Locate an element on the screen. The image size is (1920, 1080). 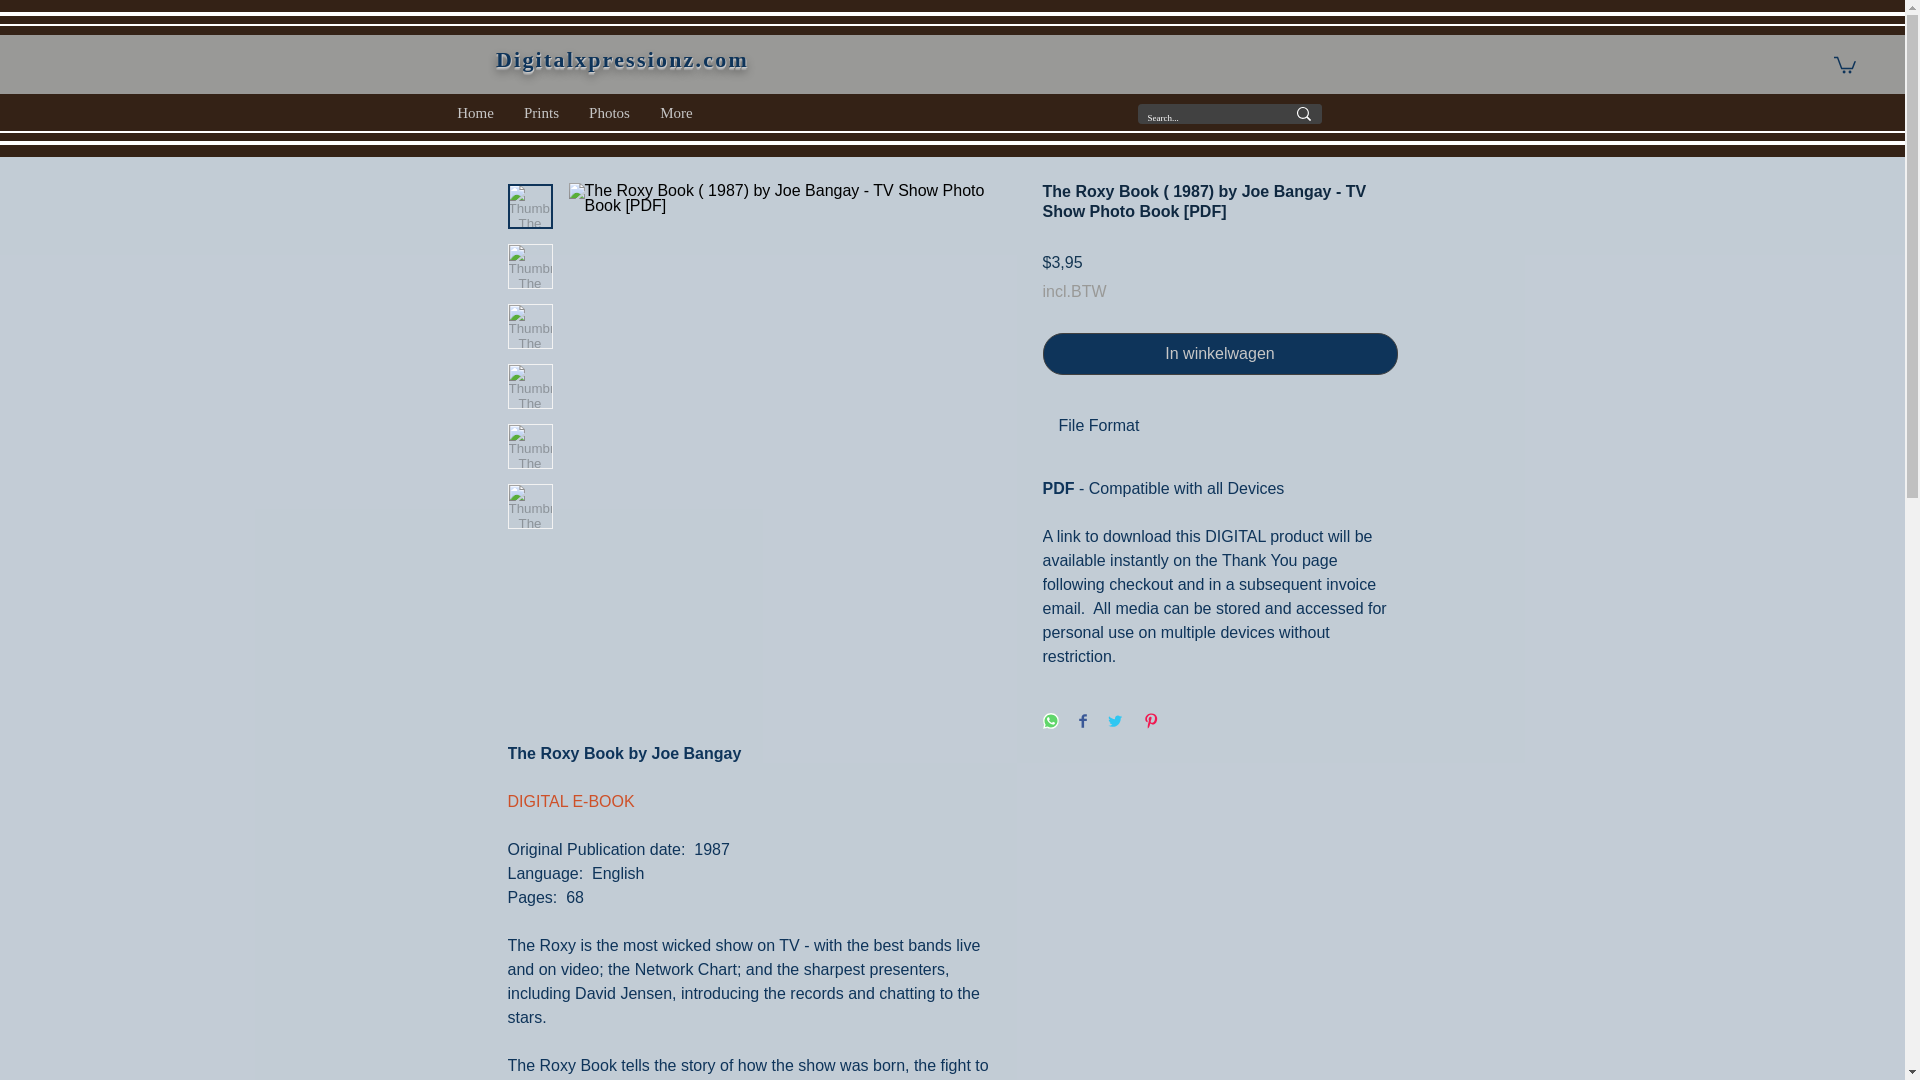
Photos is located at coordinates (610, 112).